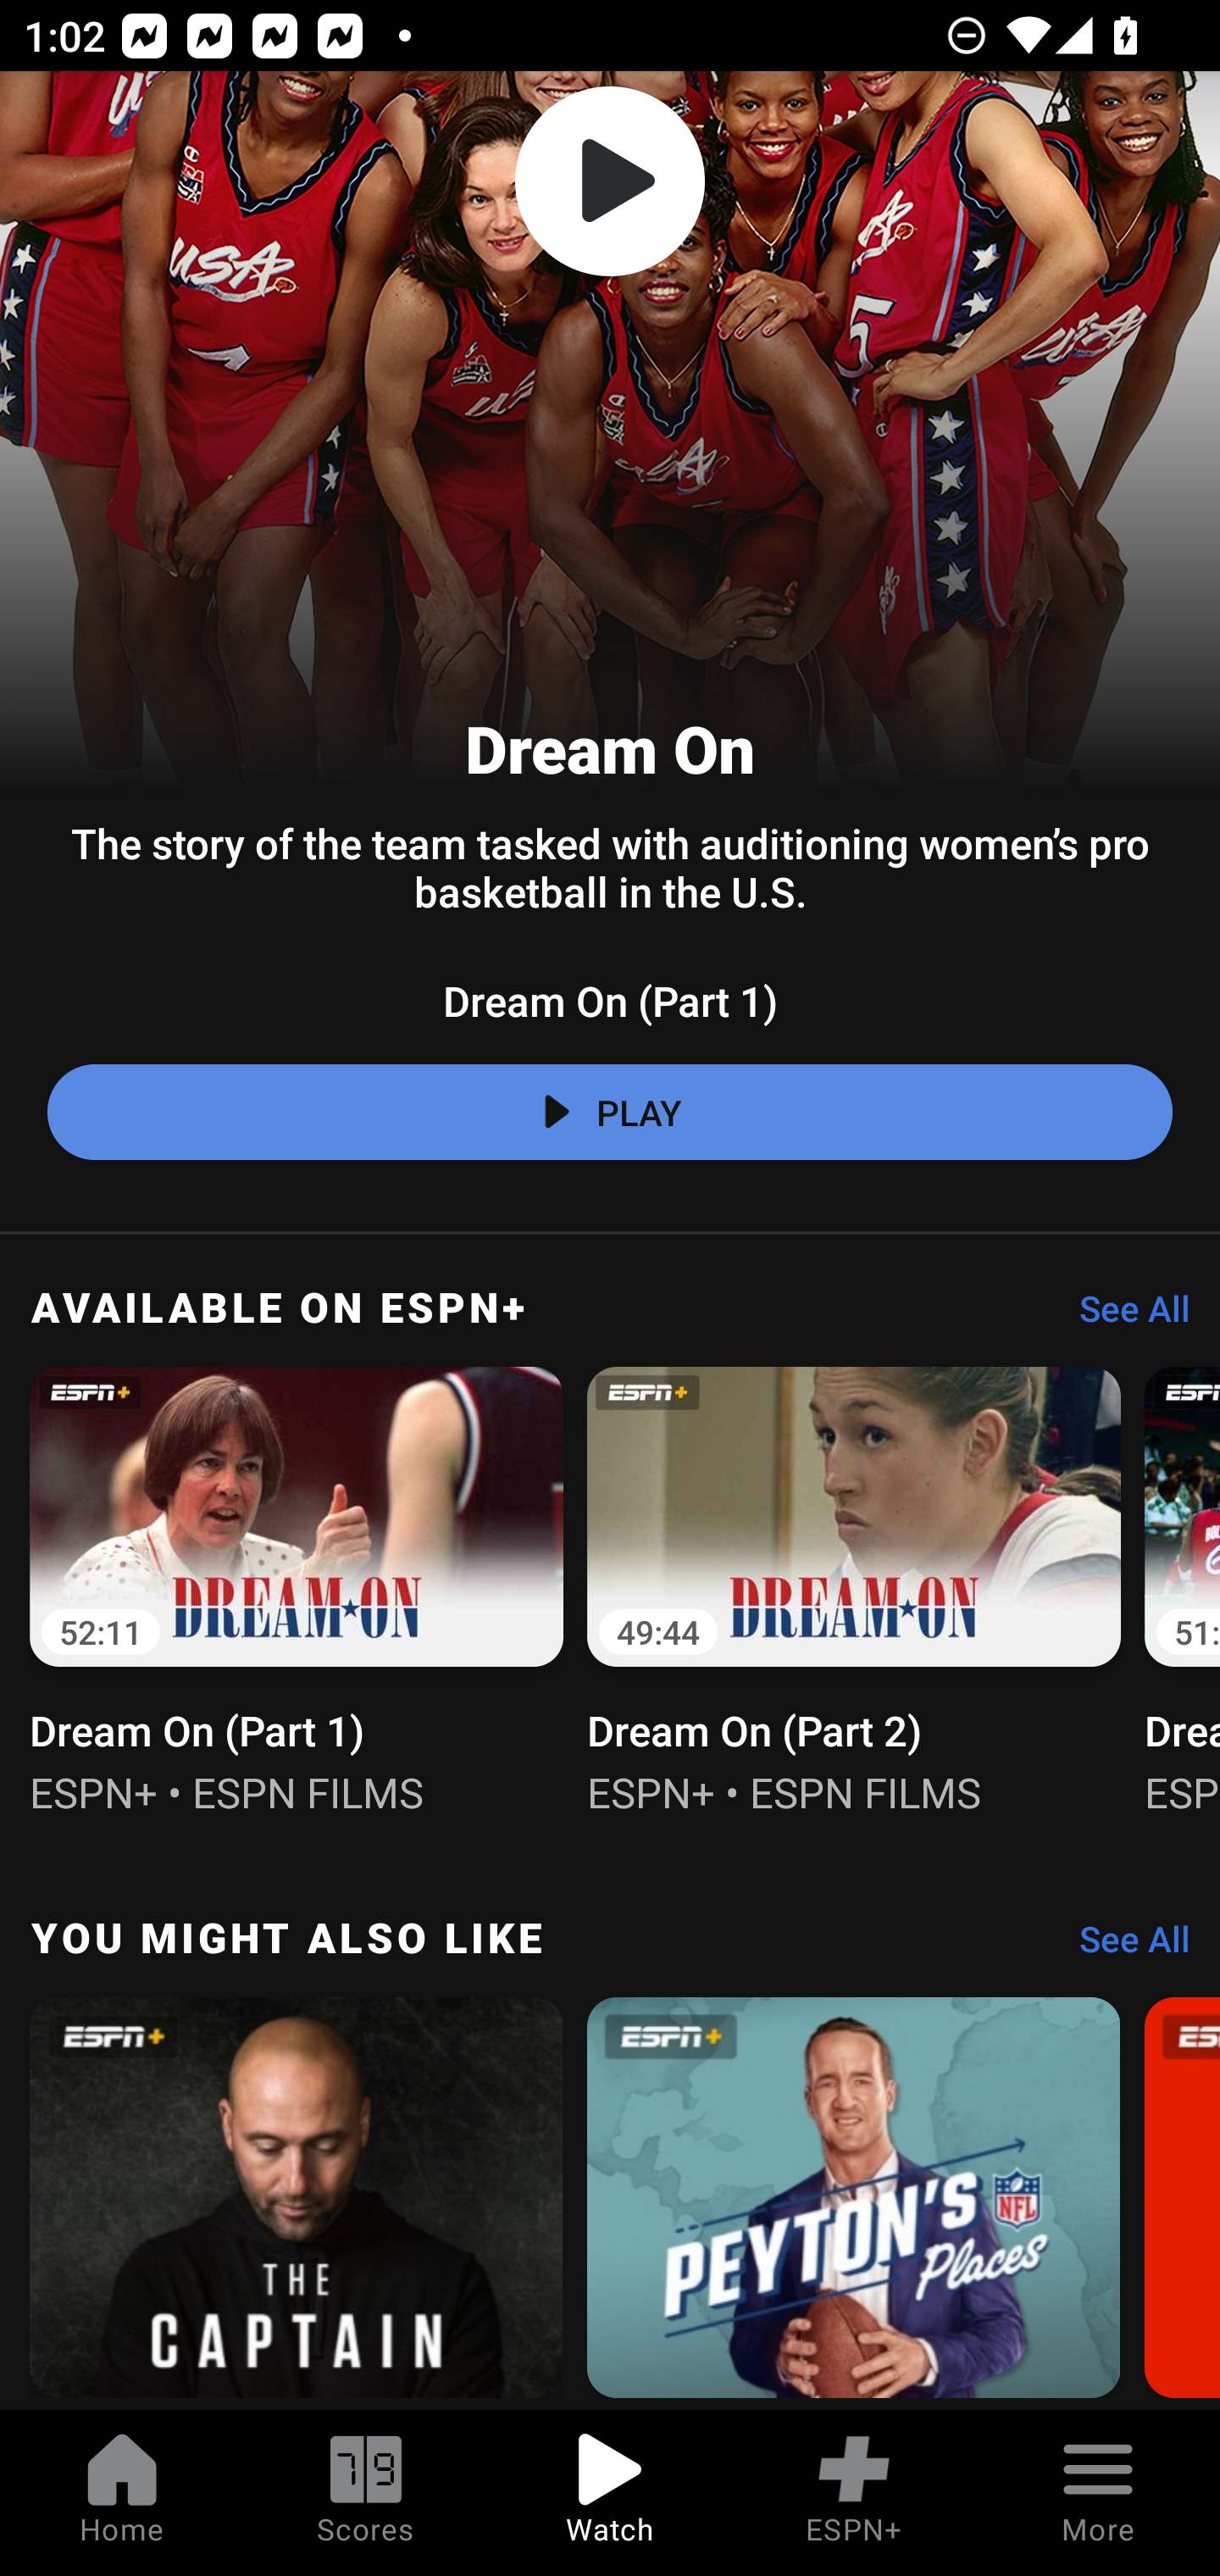 This screenshot has height=2576, width=1220. What do you see at coordinates (854, 2493) in the screenshot?
I see `ESPN+` at bounding box center [854, 2493].